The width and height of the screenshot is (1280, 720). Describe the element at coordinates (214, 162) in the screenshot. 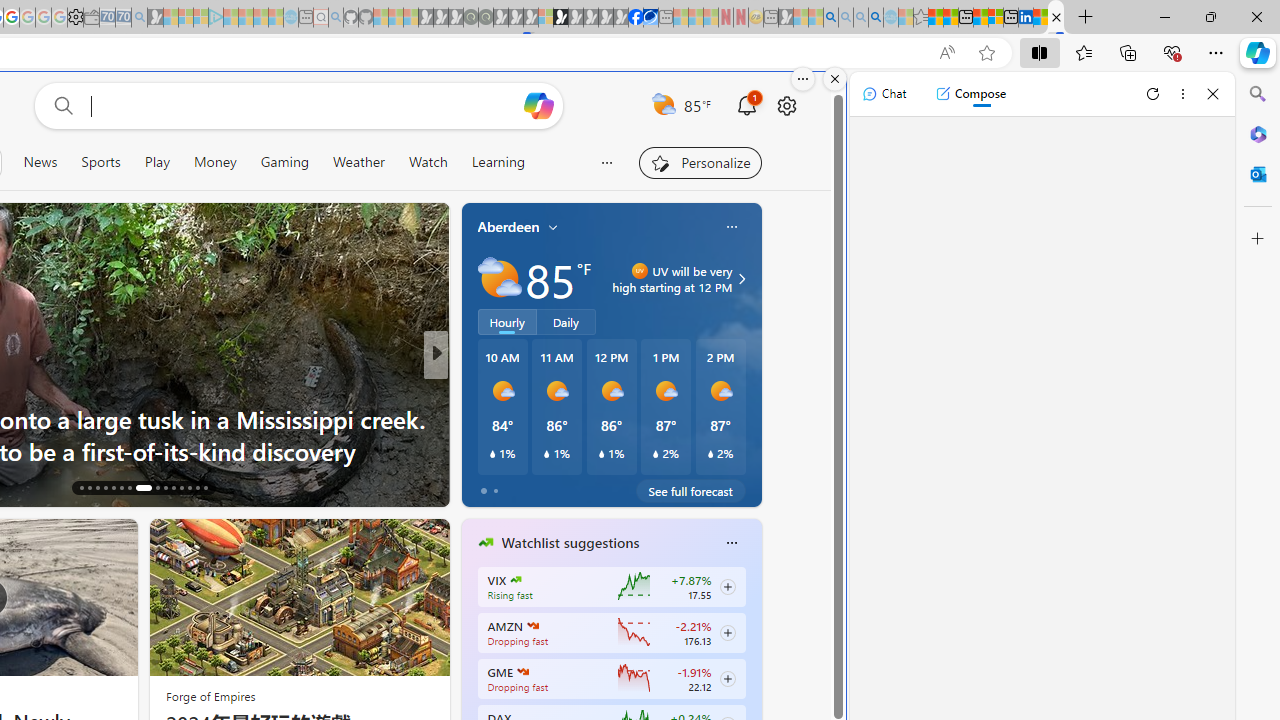

I see `Money` at that location.